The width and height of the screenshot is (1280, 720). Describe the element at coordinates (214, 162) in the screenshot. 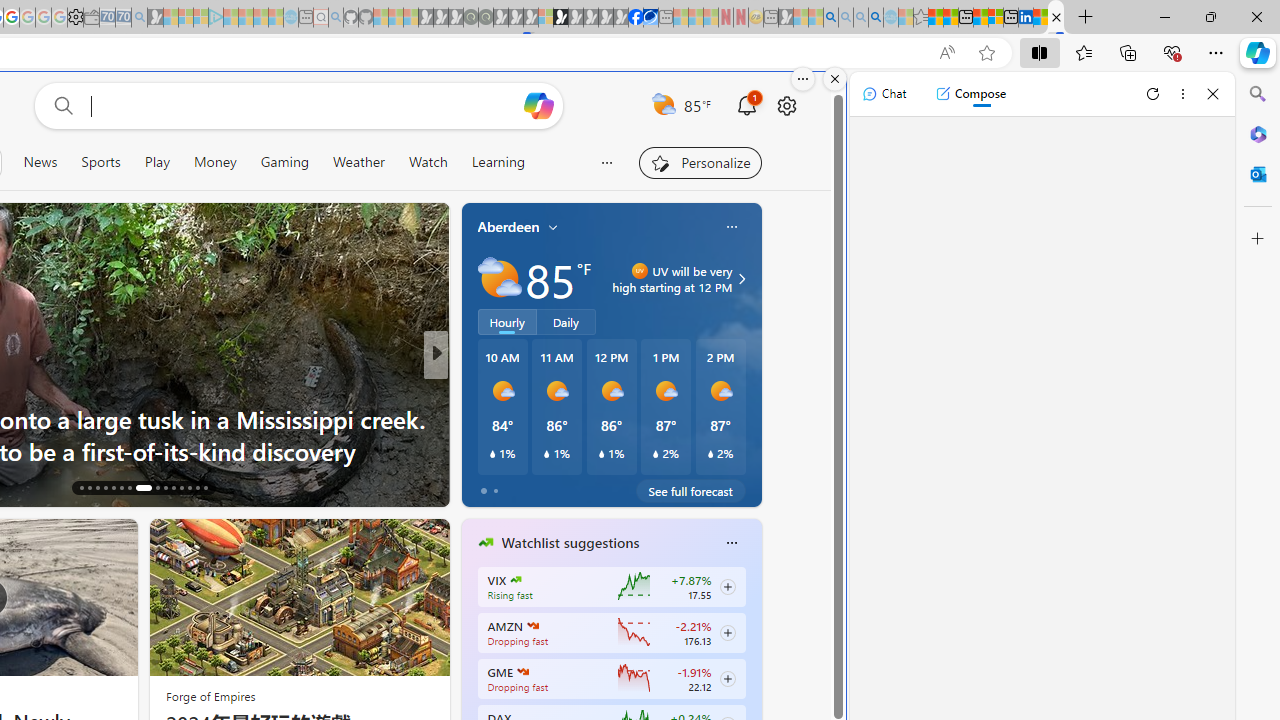

I see `Money` at that location.